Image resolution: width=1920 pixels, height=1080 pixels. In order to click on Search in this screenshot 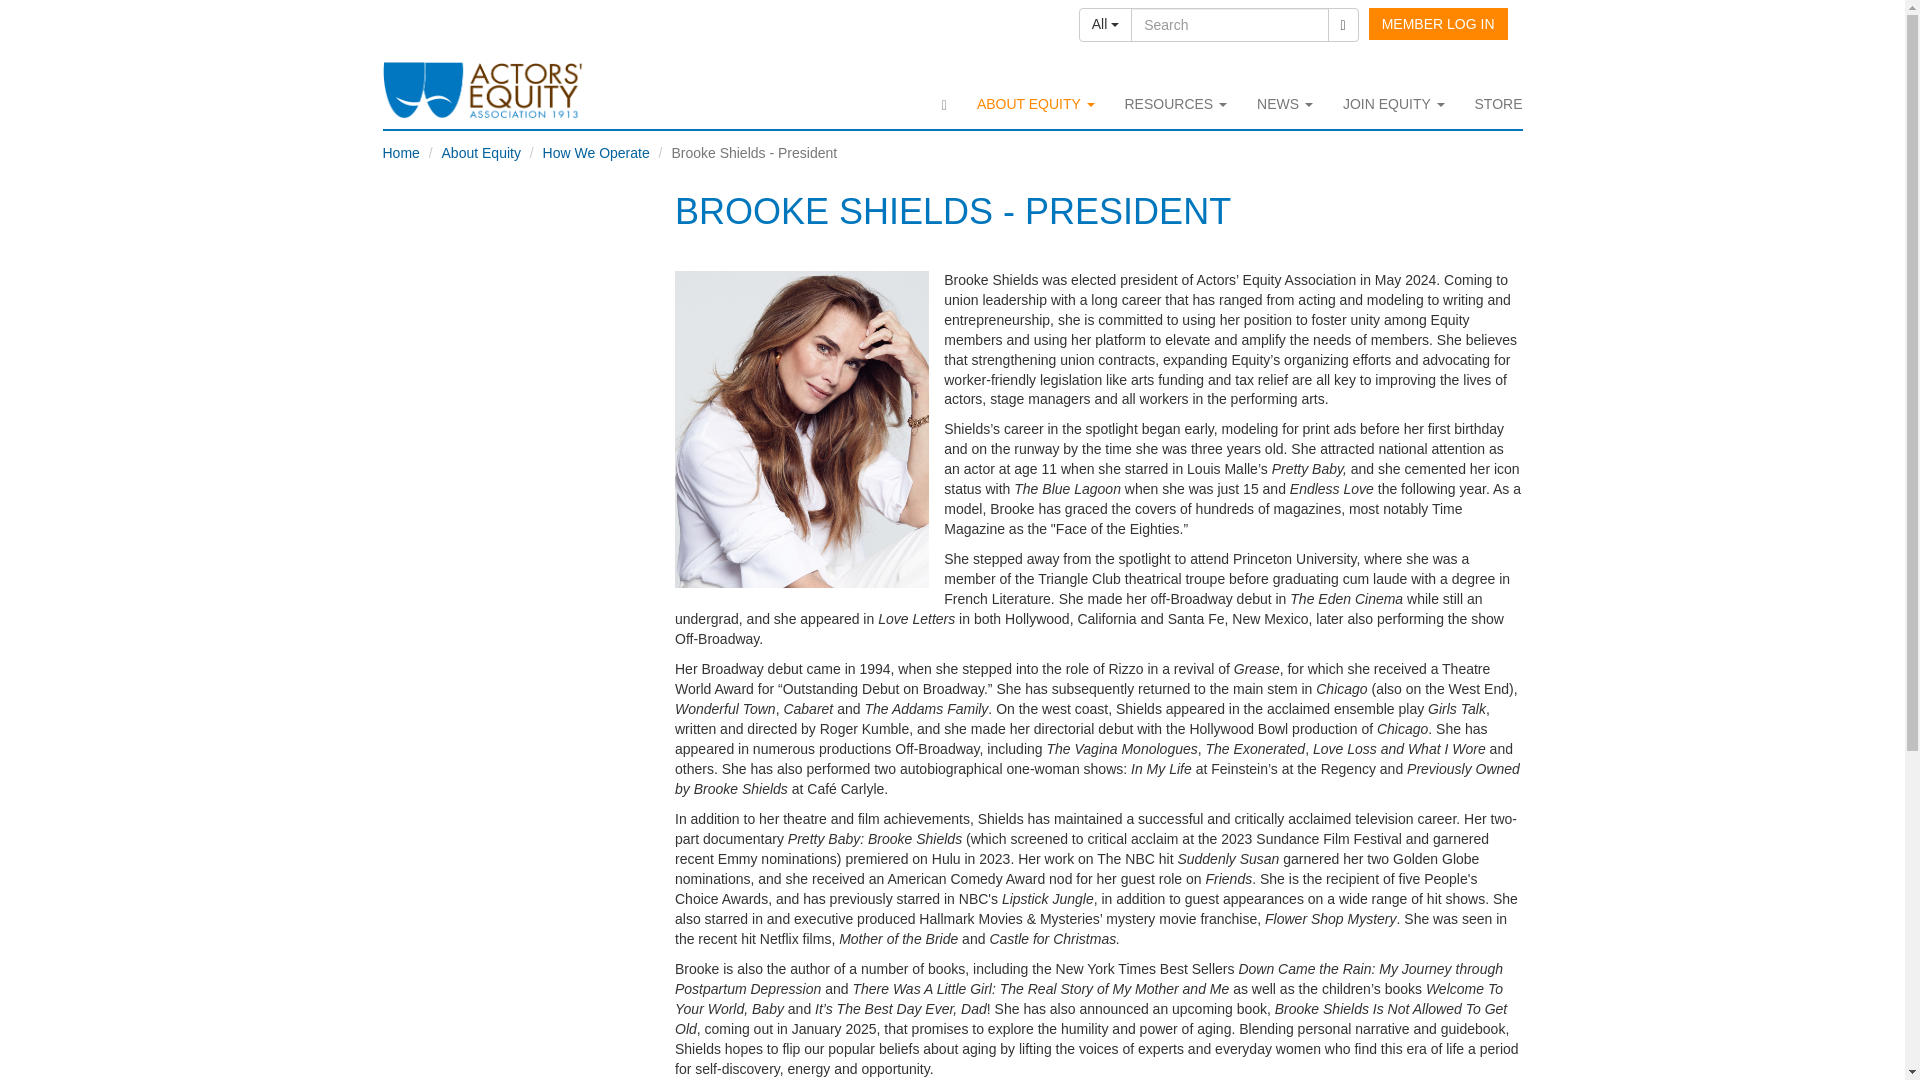, I will do `click(1344, 24)`.